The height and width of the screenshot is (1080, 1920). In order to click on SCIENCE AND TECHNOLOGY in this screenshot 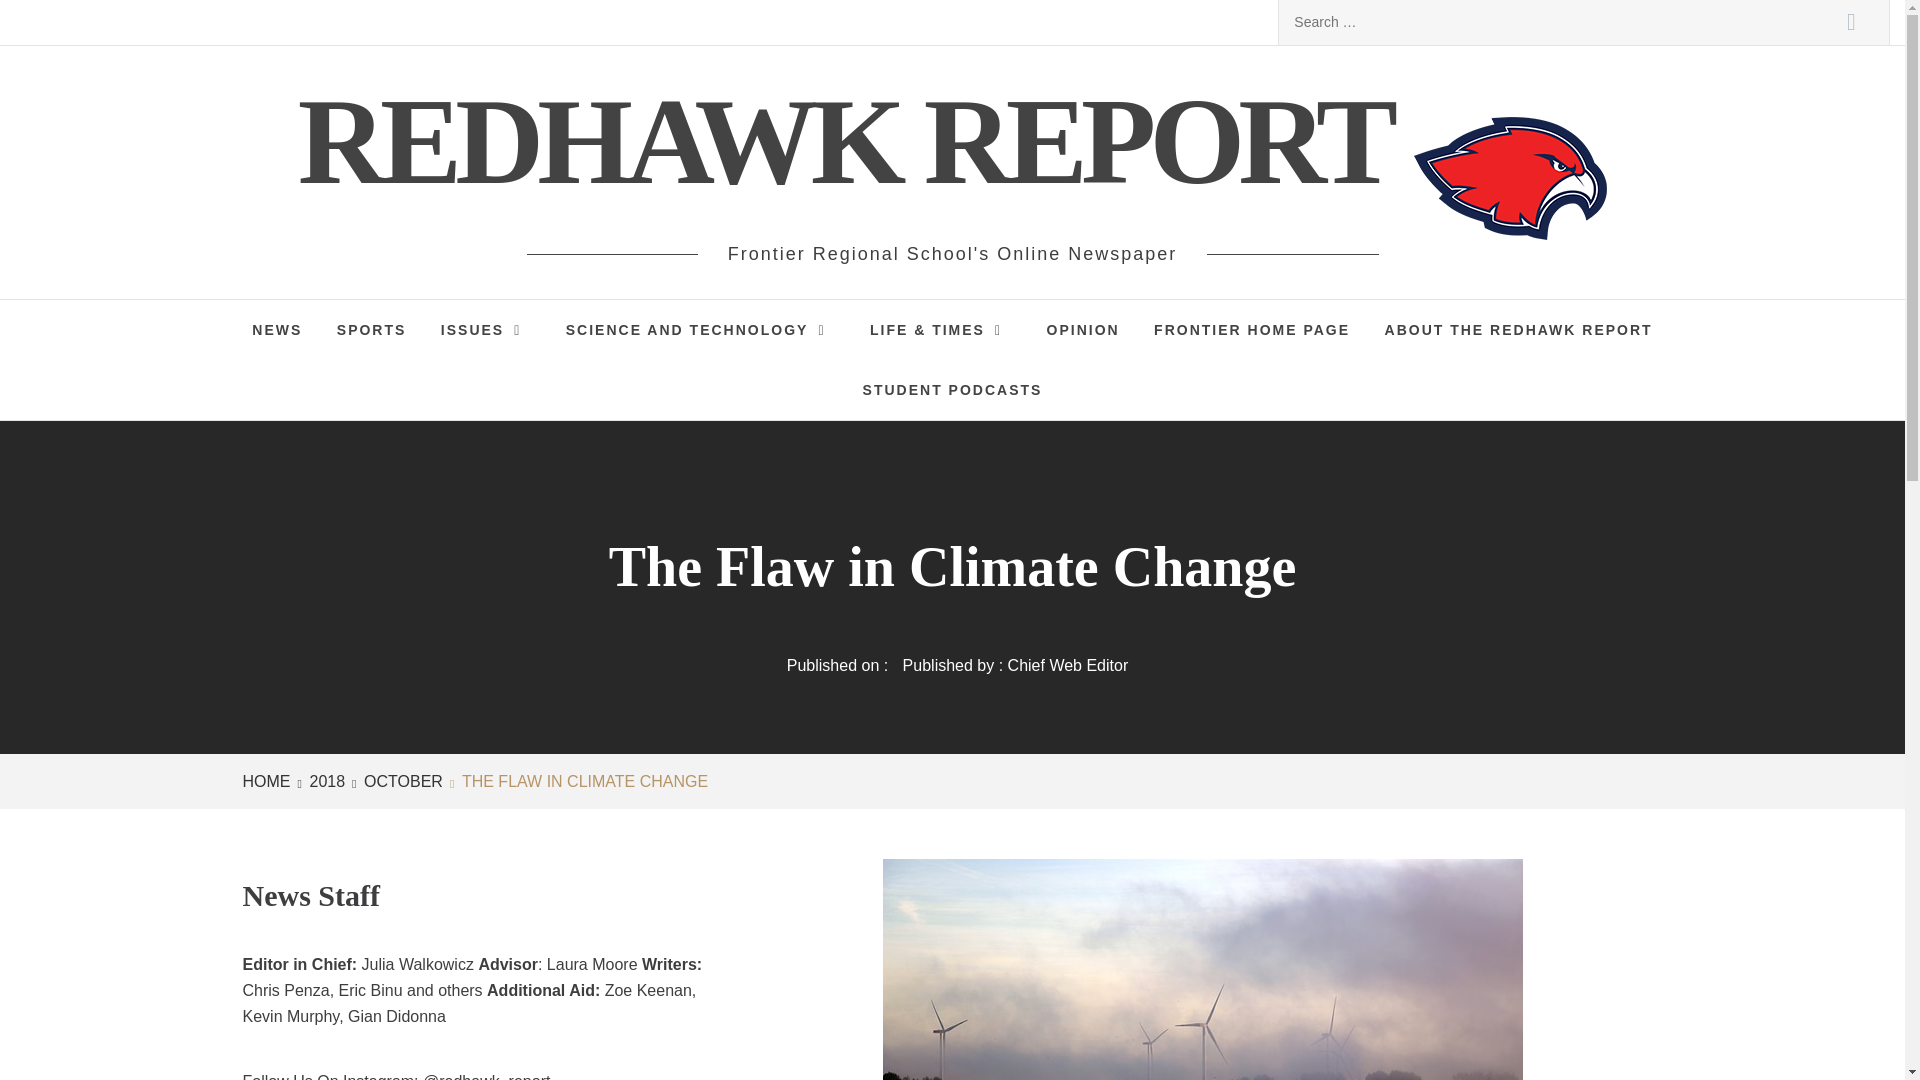, I will do `click(700, 330)`.